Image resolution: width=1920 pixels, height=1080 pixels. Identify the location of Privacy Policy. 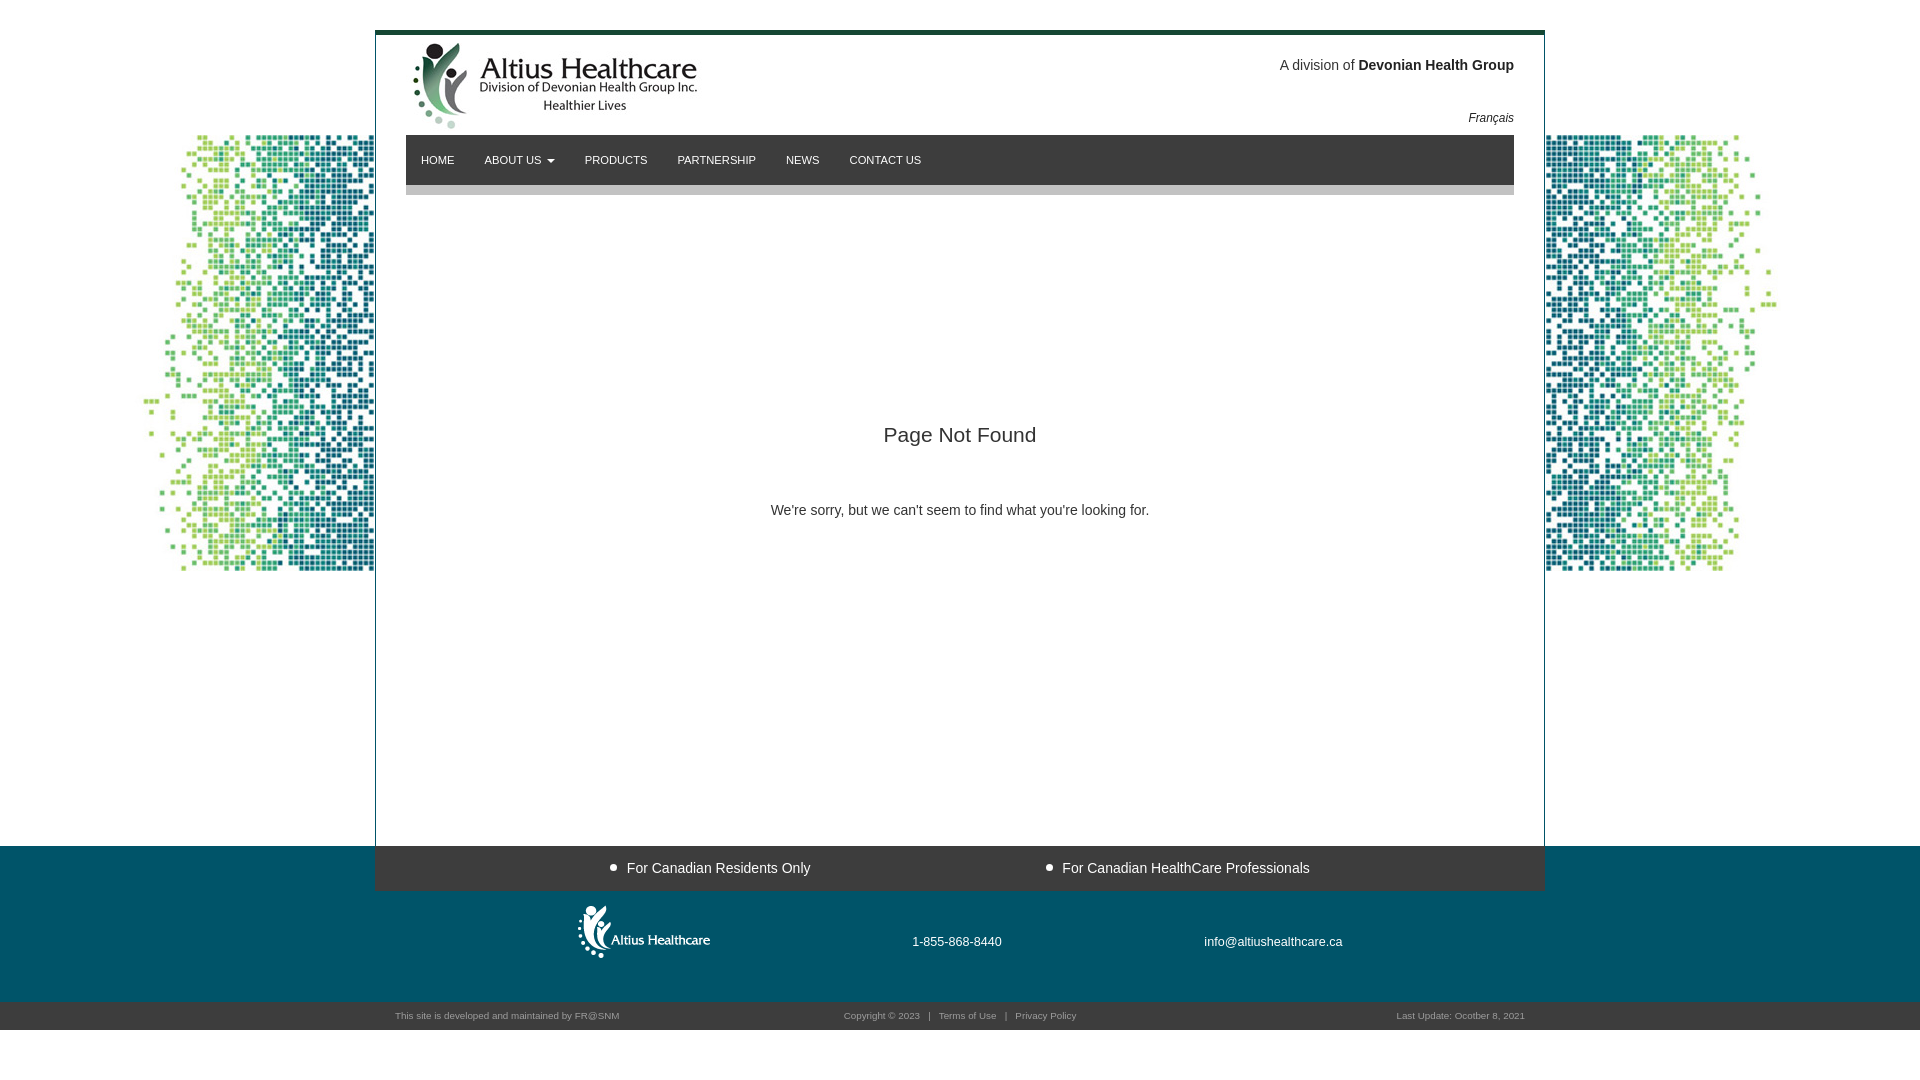
(1046, 1016).